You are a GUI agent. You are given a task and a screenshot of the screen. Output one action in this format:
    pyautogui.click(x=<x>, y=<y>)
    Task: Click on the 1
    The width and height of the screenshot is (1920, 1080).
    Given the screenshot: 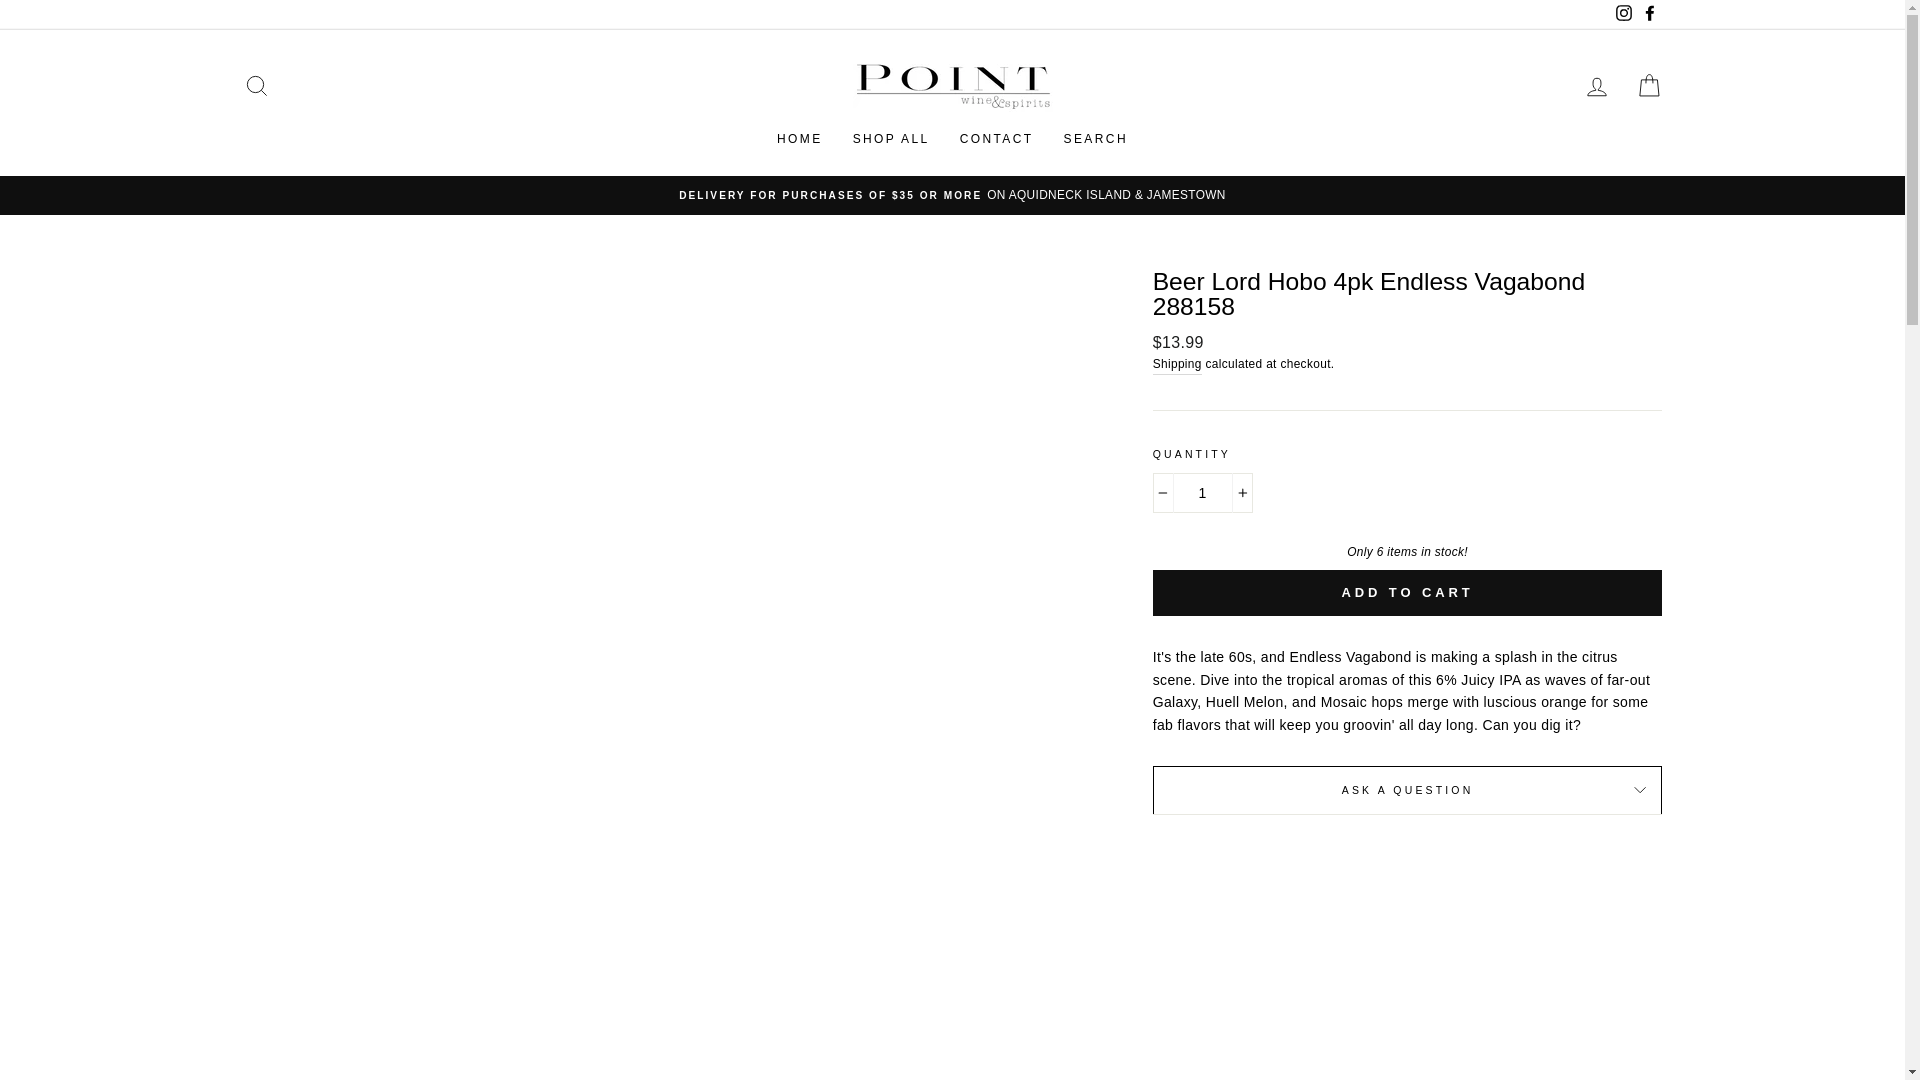 What is the action you would take?
    pyautogui.click(x=1203, y=493)
    